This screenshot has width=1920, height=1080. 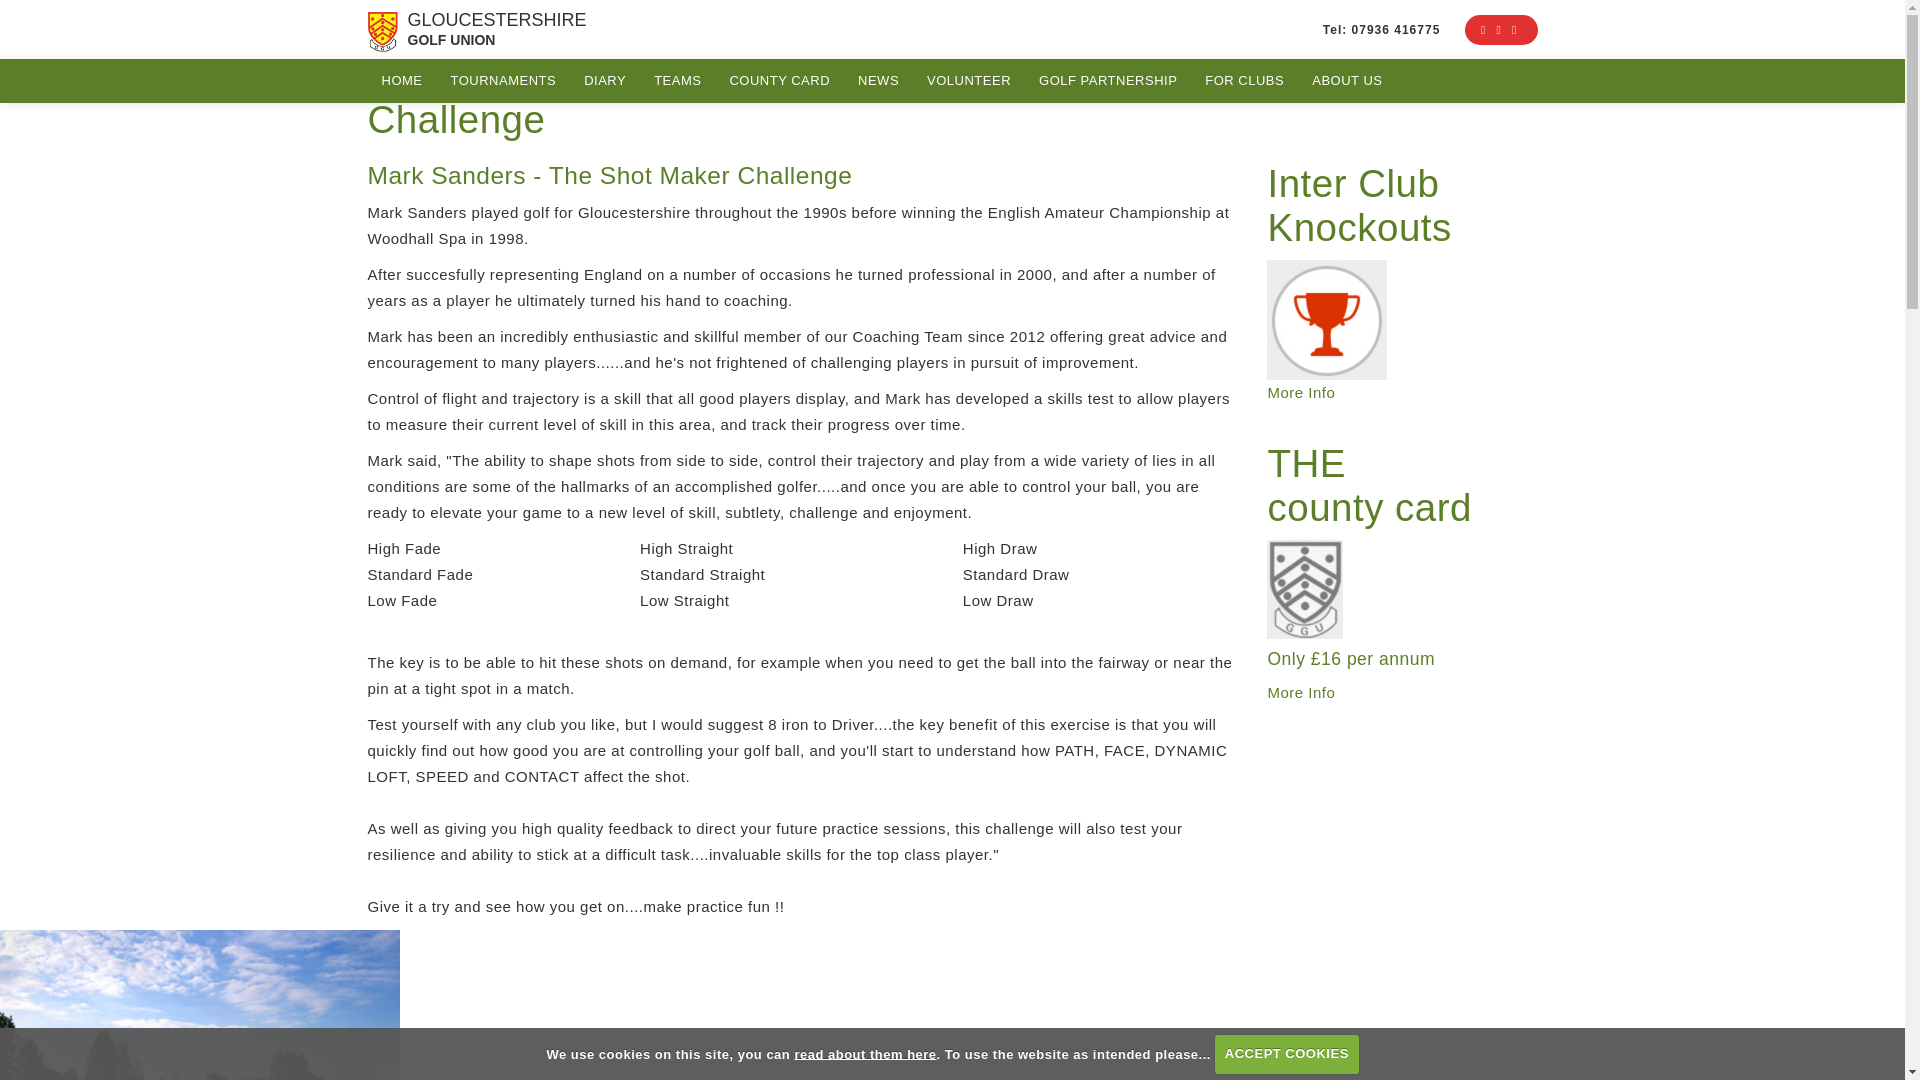 I want to click on read about our cookies, so click(x=865, y=1053).